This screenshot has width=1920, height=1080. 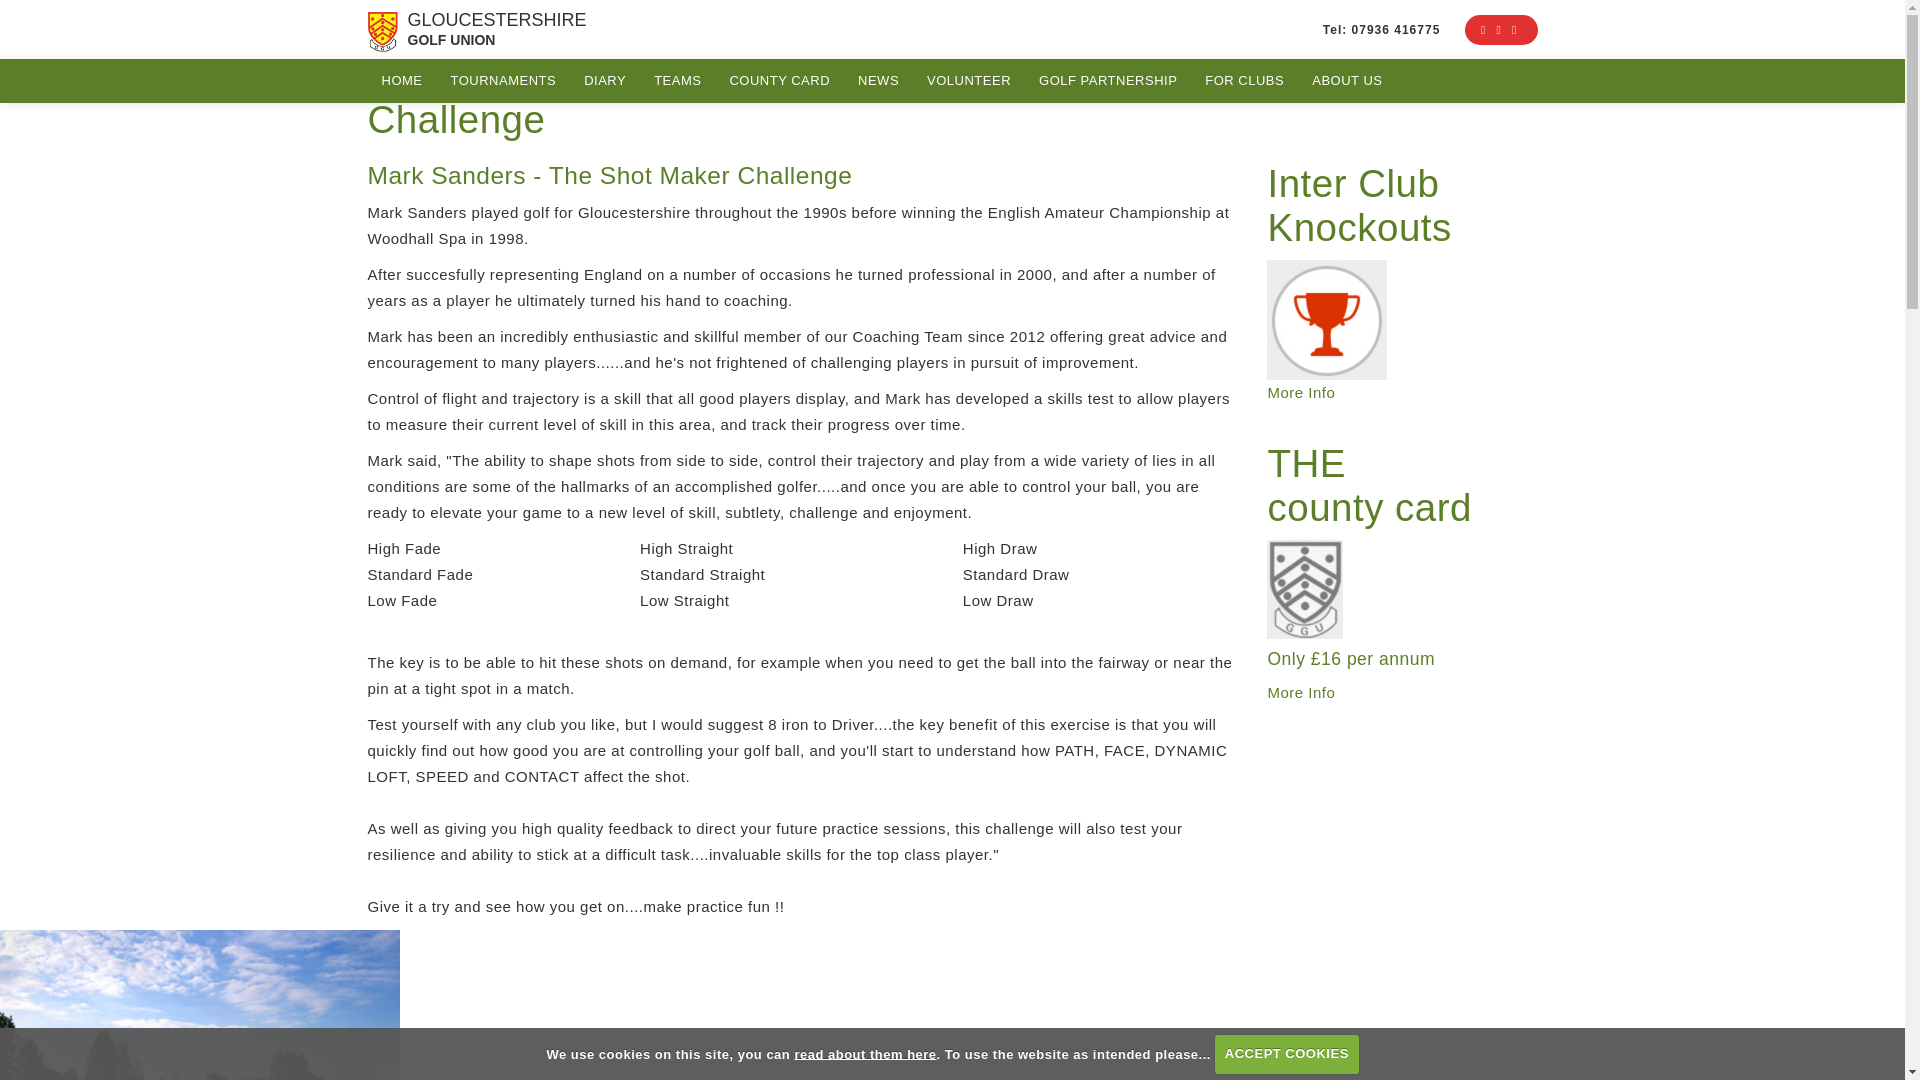 I want to click on read about our cookies, so click(x=865, y=1053).